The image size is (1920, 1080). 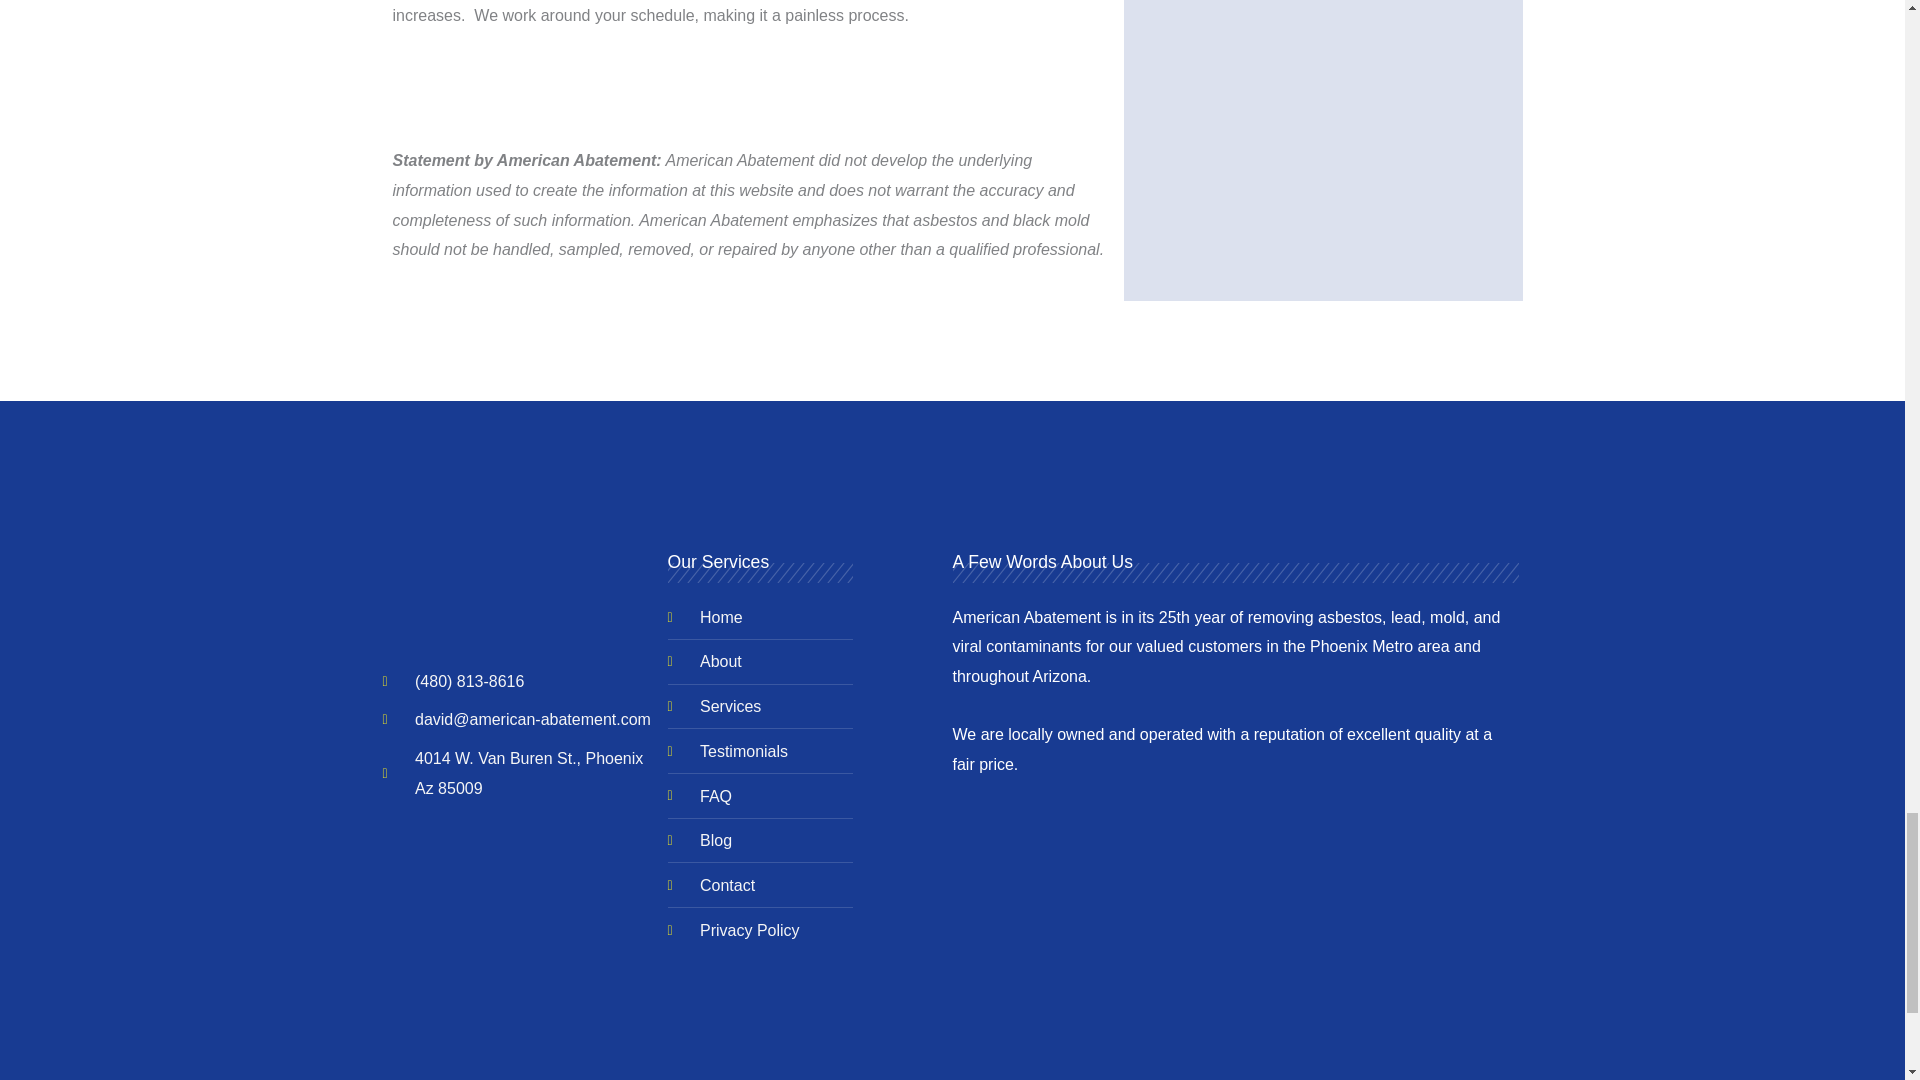 What do you see at coordinates (1339, 858) in the screenshot?
I see `Veteran Owned` at bounding box center [1339, 858].